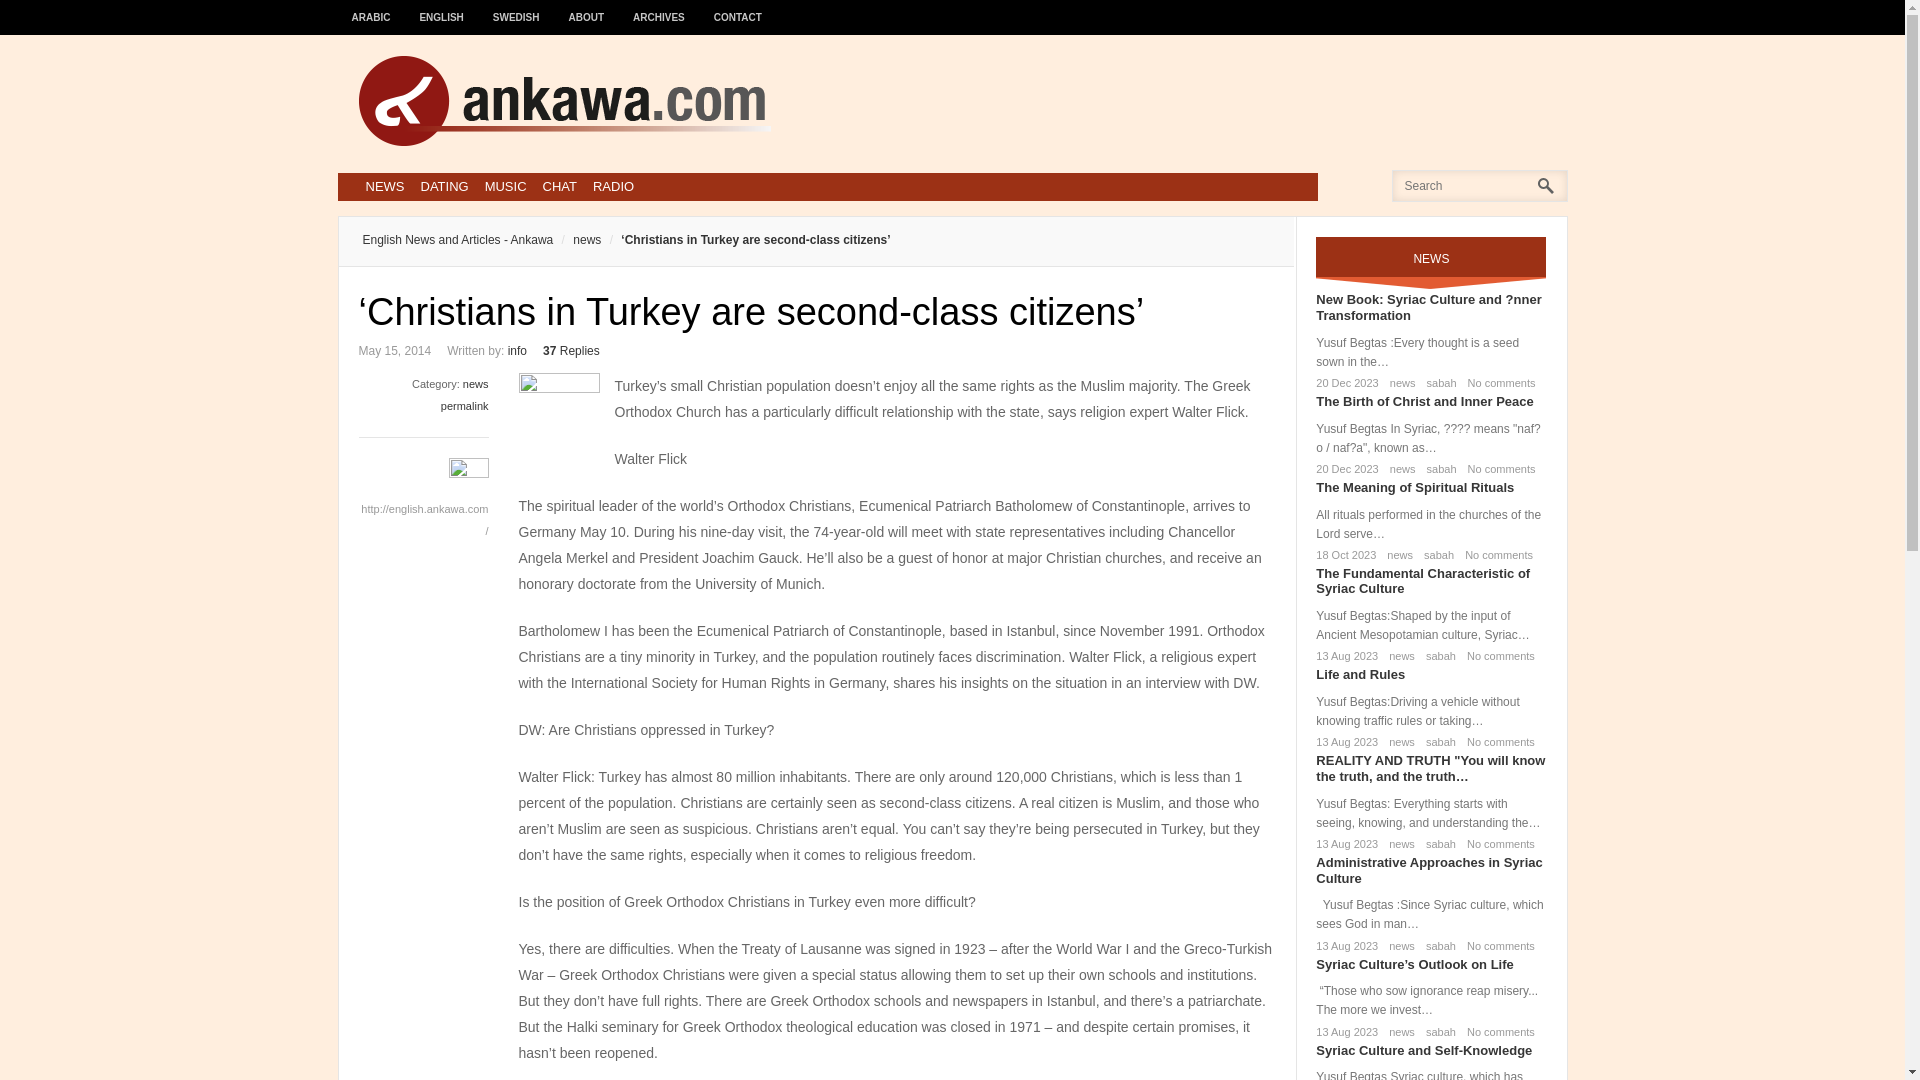 The image size is (1920, 1080). What do you see at coordinates (1396, 554) in the screenshot?
I see `news` at bounding box center [1396, 554].